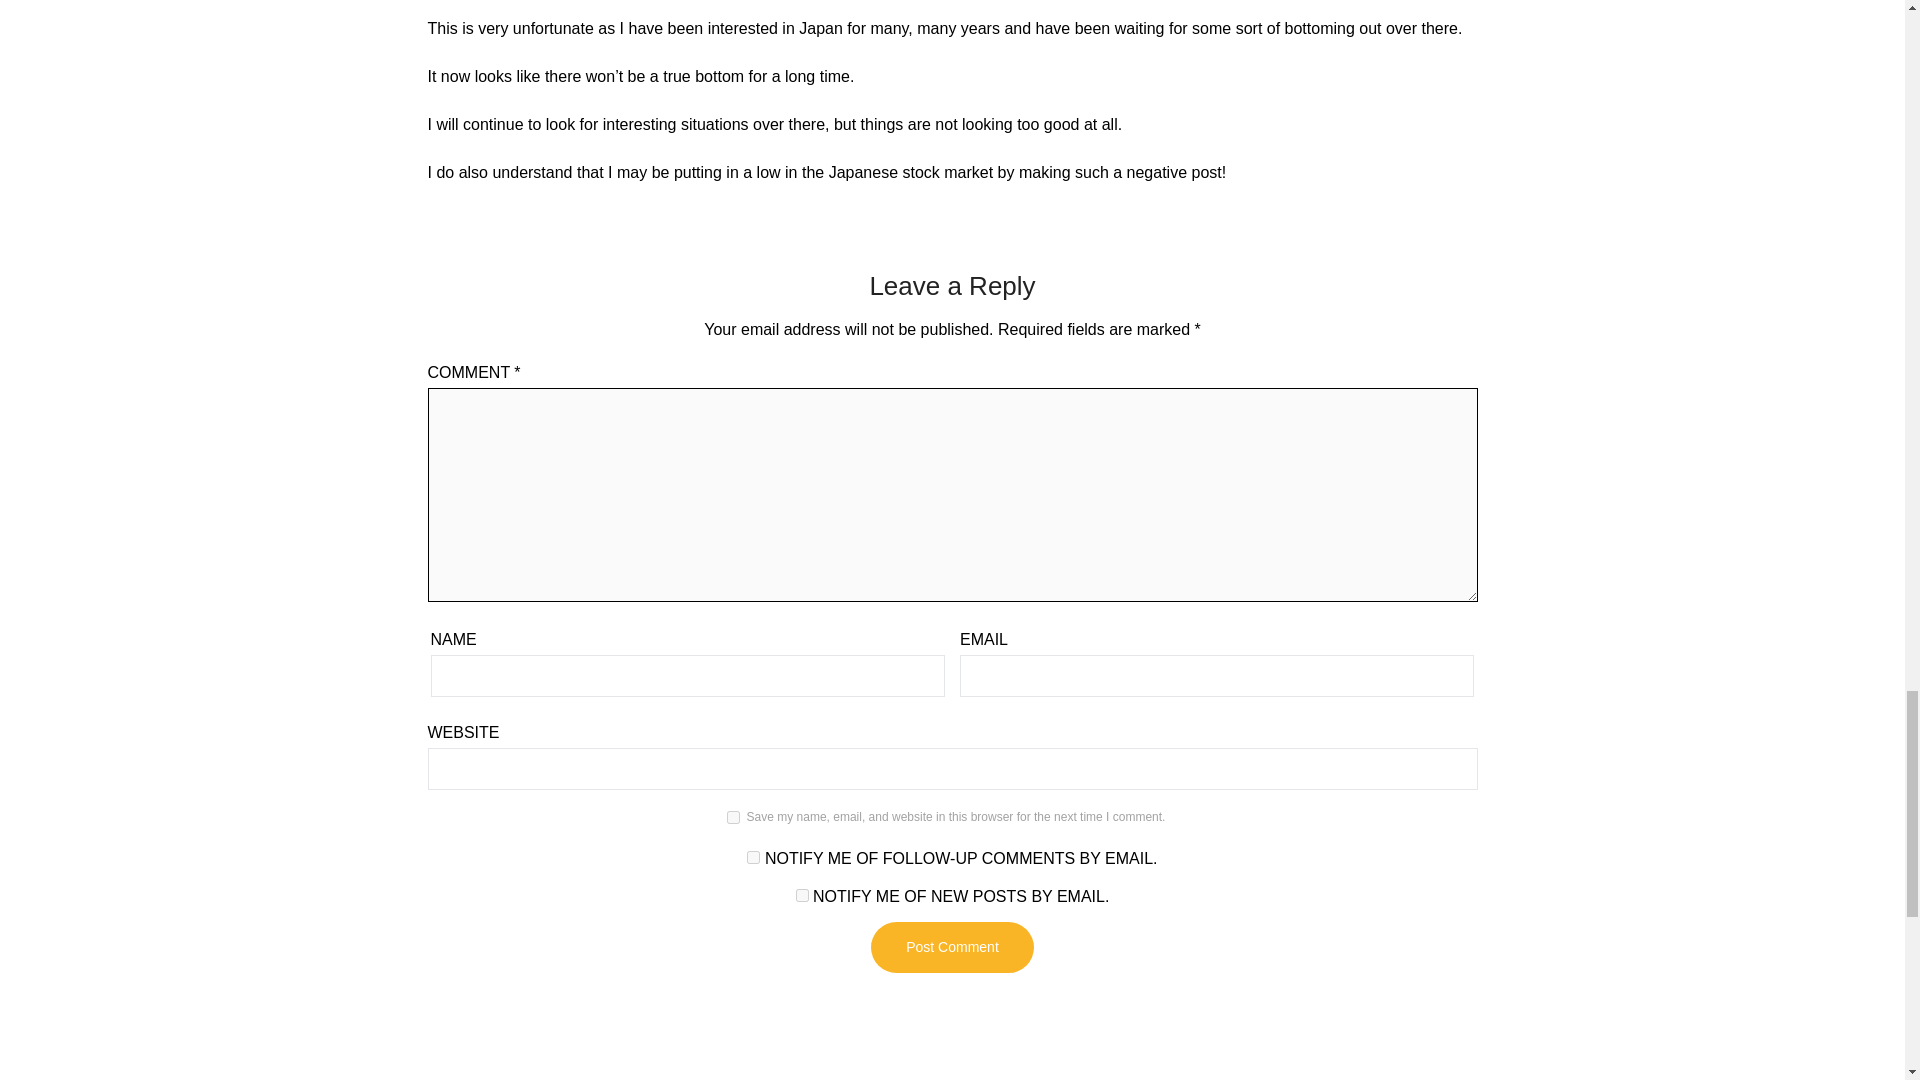  What do you see at coordinates (802, 894) in the screenshot?
I see `subscribe` at bounding box center [802, 894].